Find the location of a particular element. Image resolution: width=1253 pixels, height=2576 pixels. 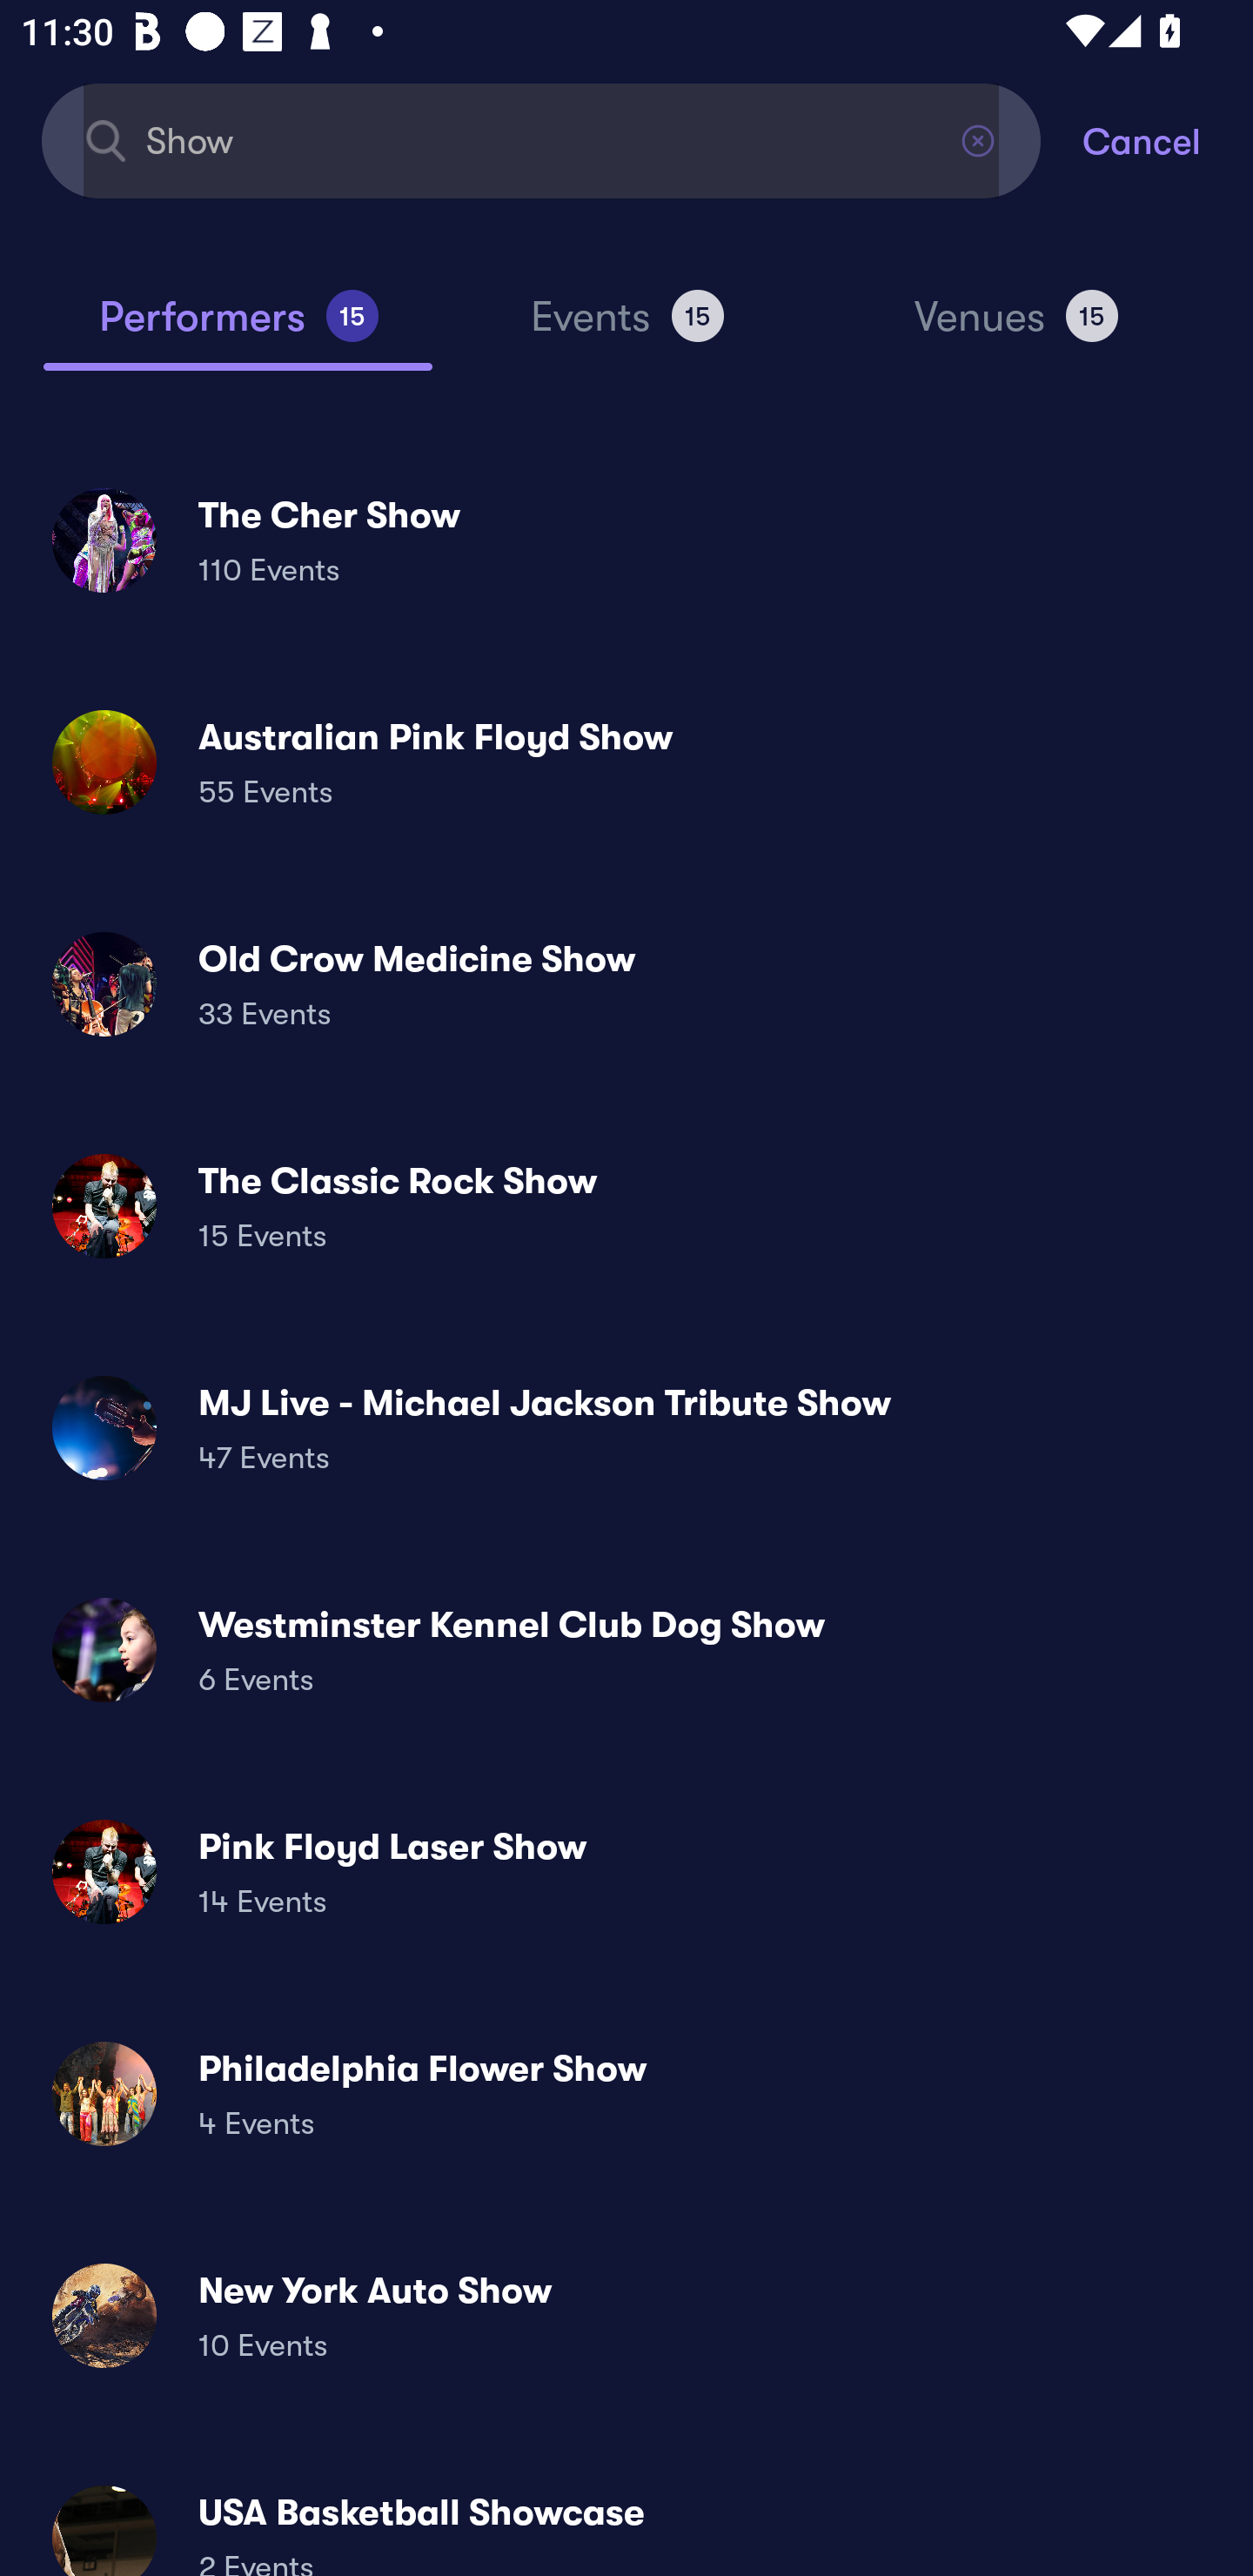

Events 15 is located at coordinates (626, 329).